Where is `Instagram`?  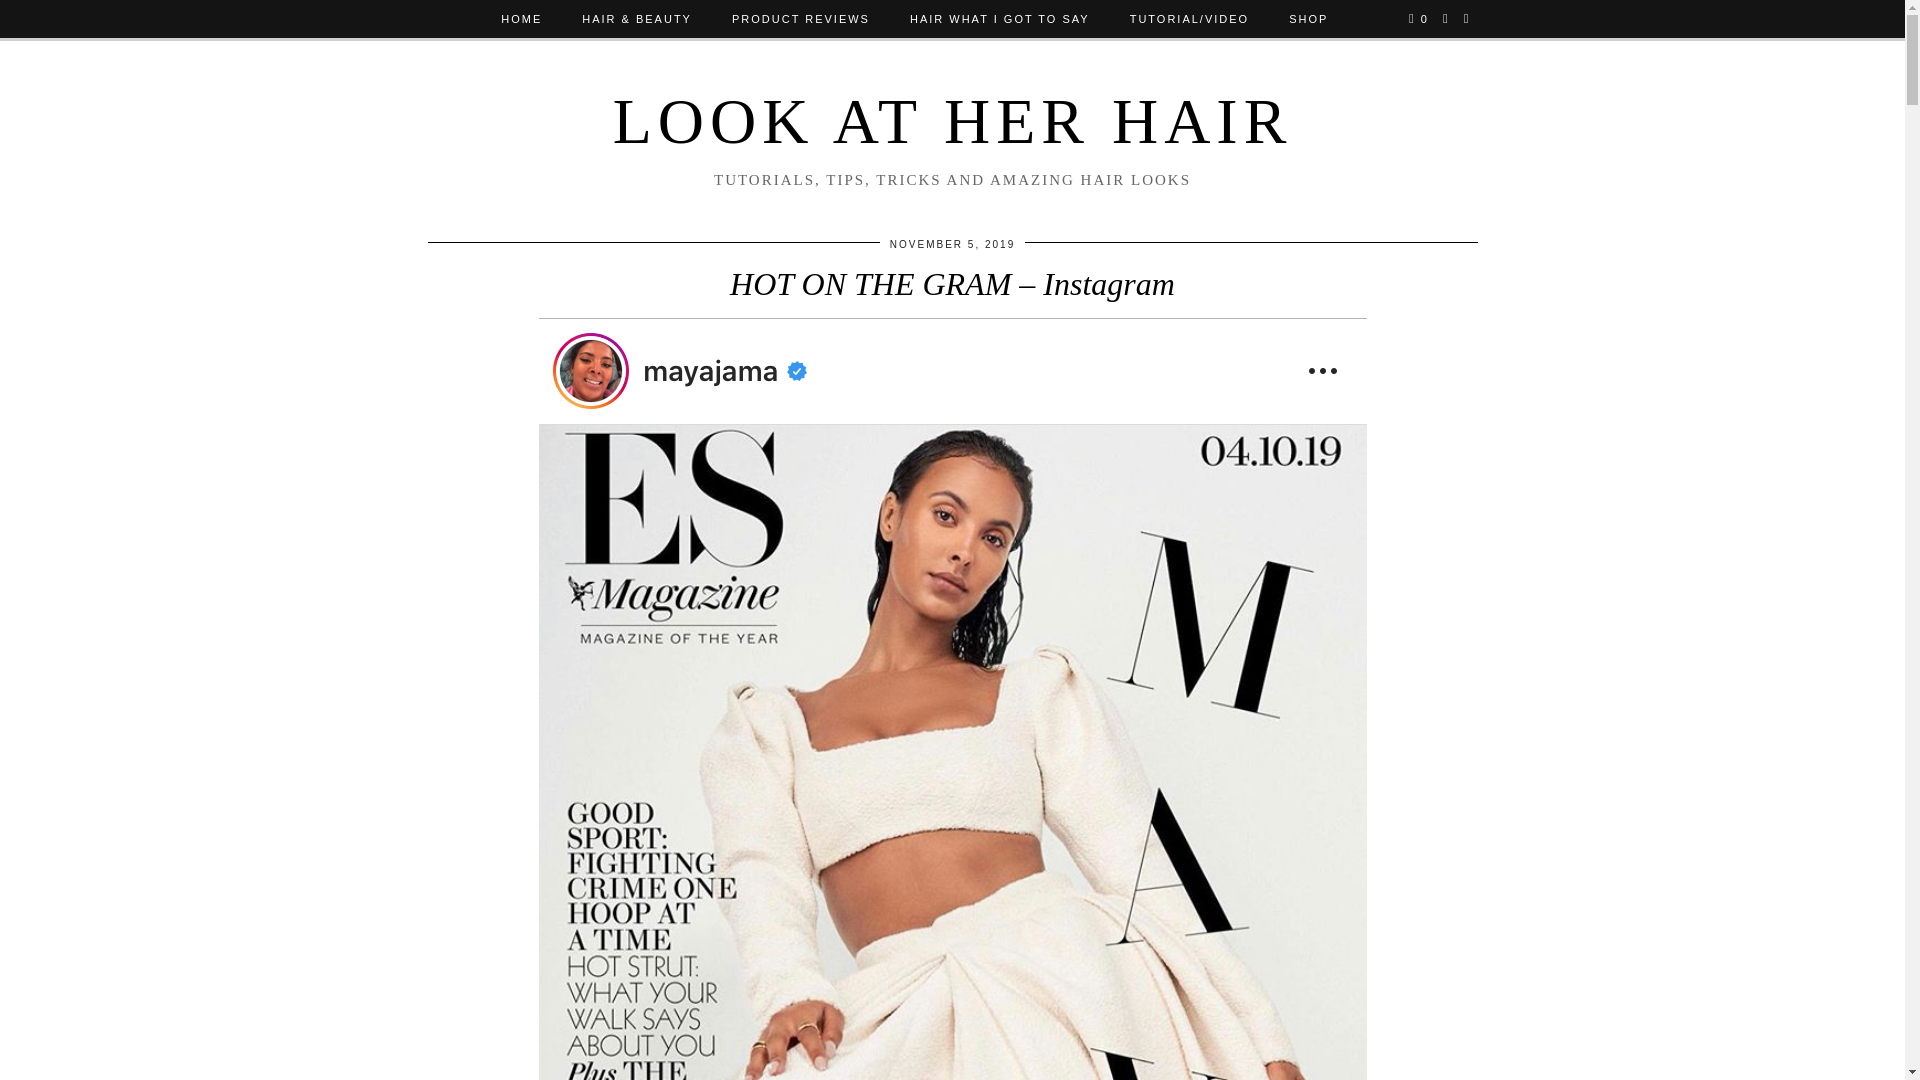 Instagram is located at coordinates (1446, 18).